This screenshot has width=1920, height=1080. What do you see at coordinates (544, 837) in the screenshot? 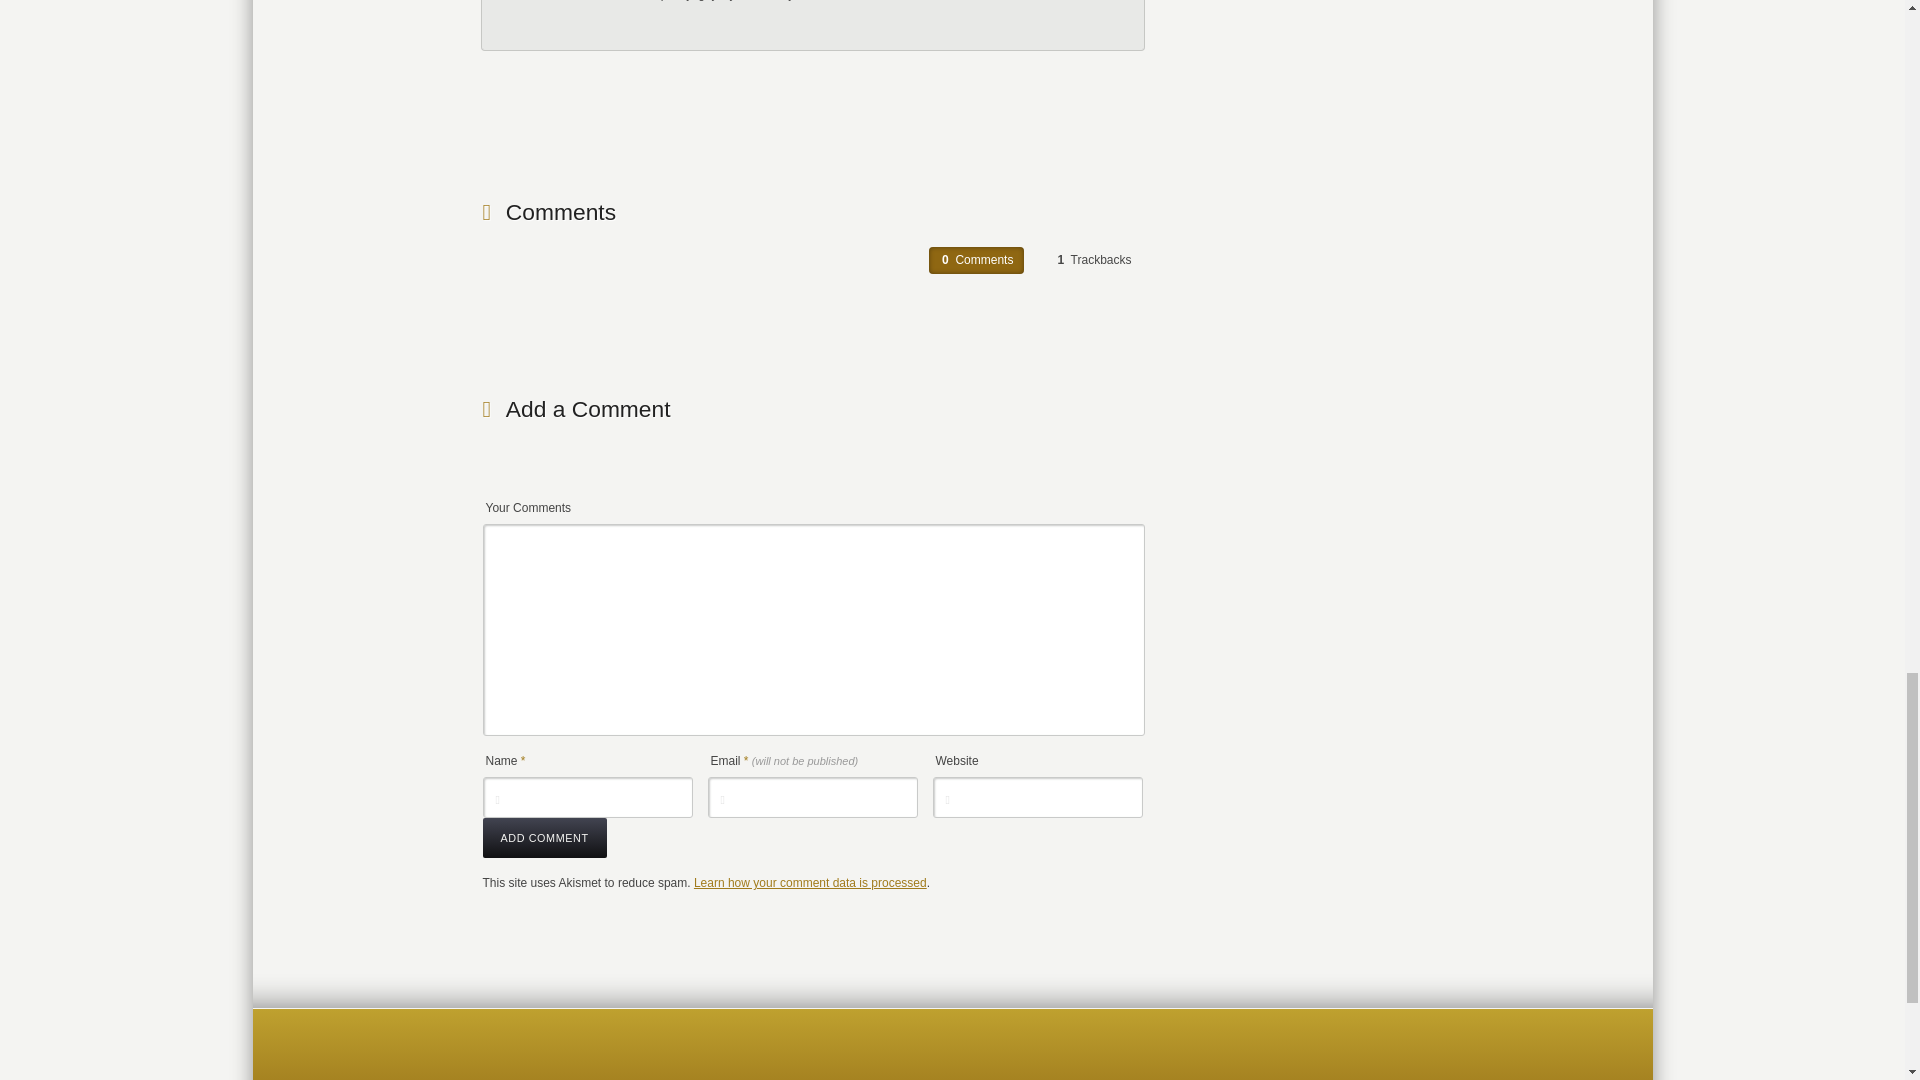
I see `Add Comment` at bounding box center [544, 837].